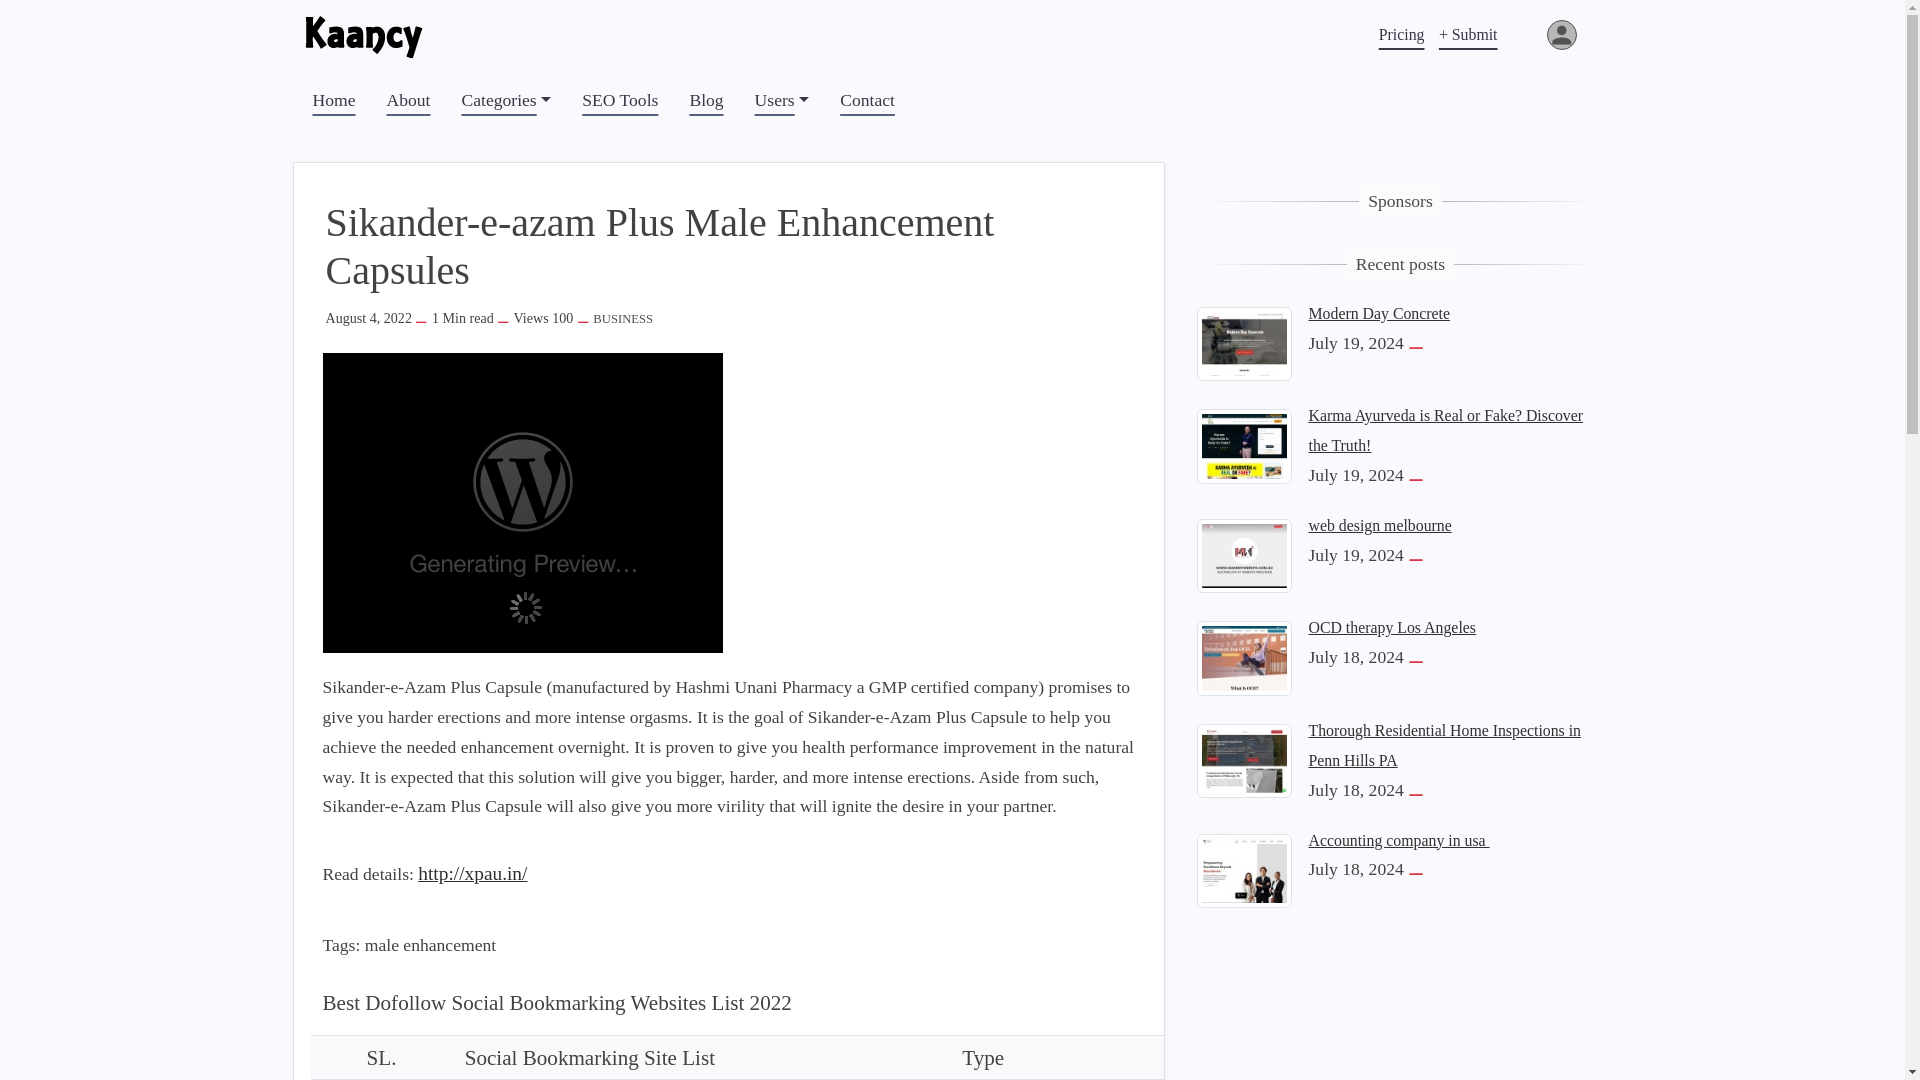 The width and height of the screenshot is (1920, 1080). Describe the element at coordinates (332, 100) in the screenshot. I see `Home` at that location.